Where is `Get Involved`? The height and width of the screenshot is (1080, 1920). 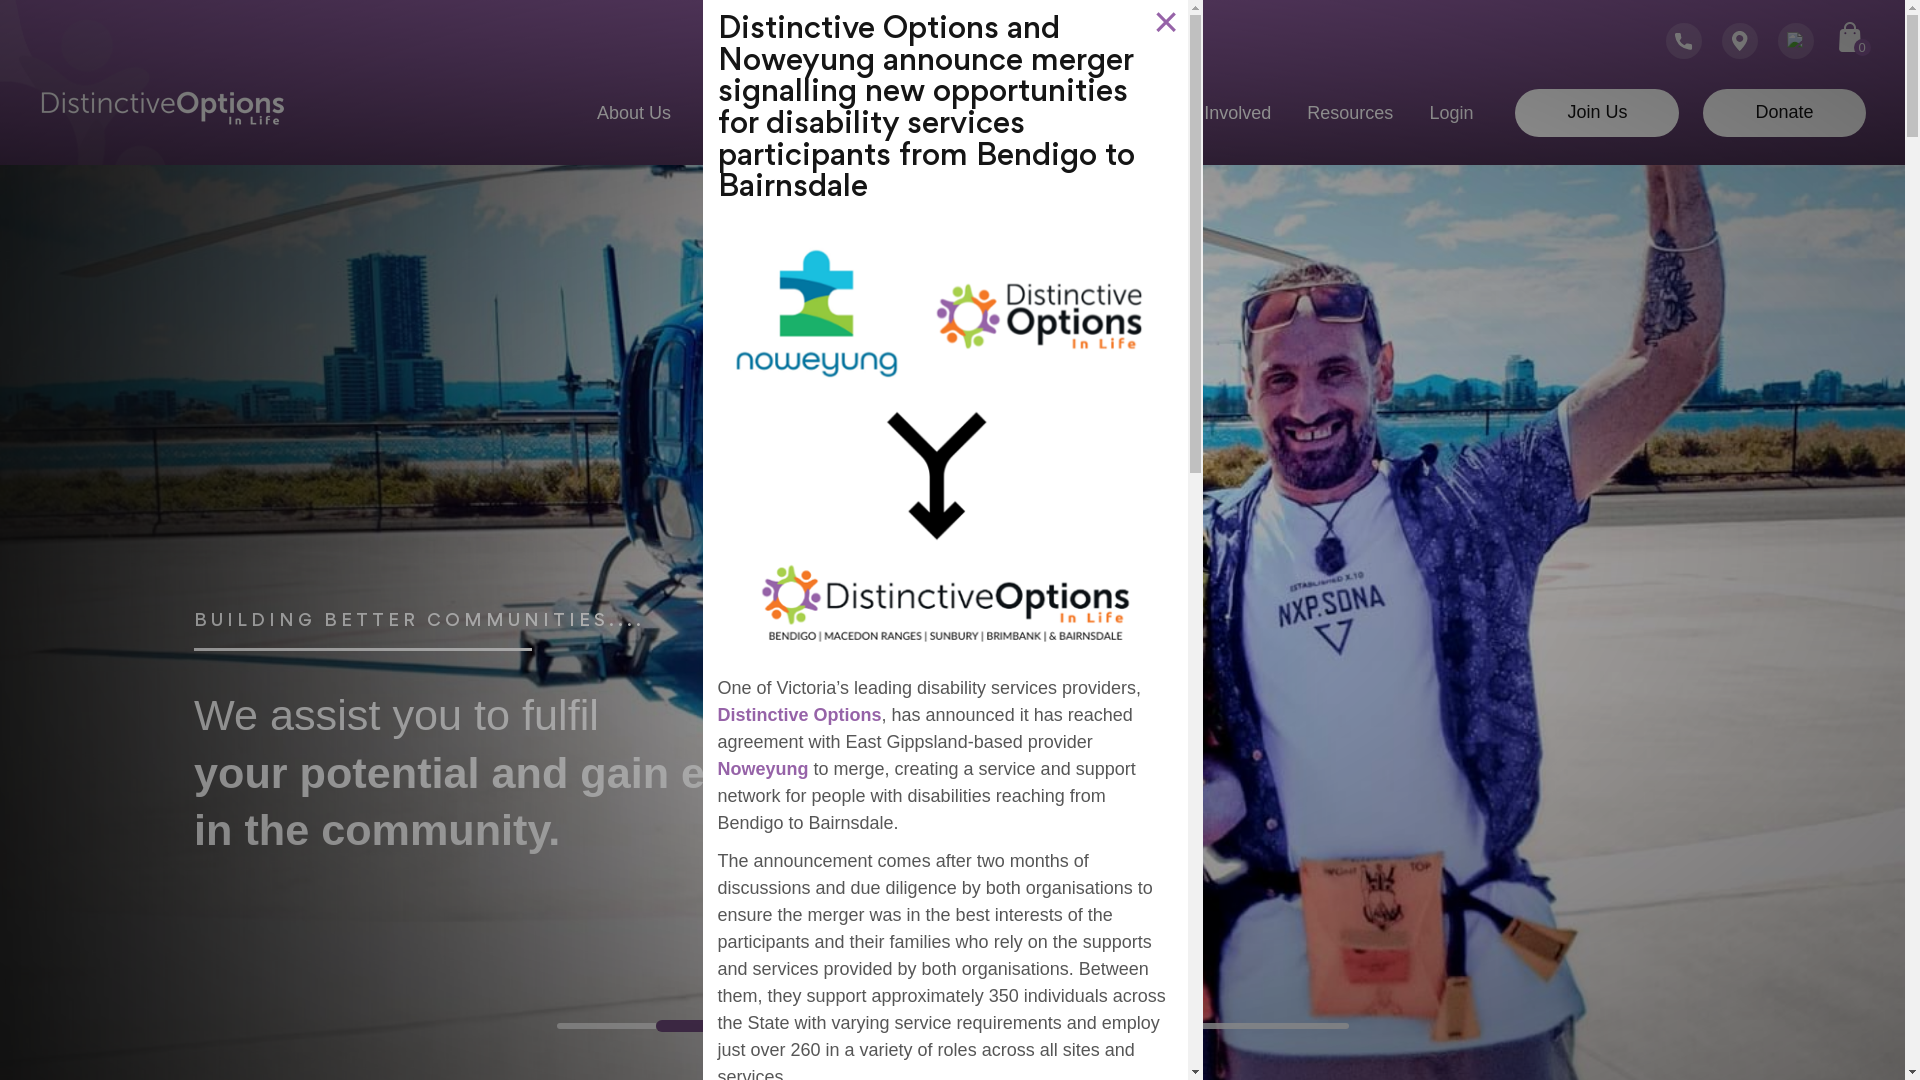
Get Involved is located at coordinates (1220, 113).